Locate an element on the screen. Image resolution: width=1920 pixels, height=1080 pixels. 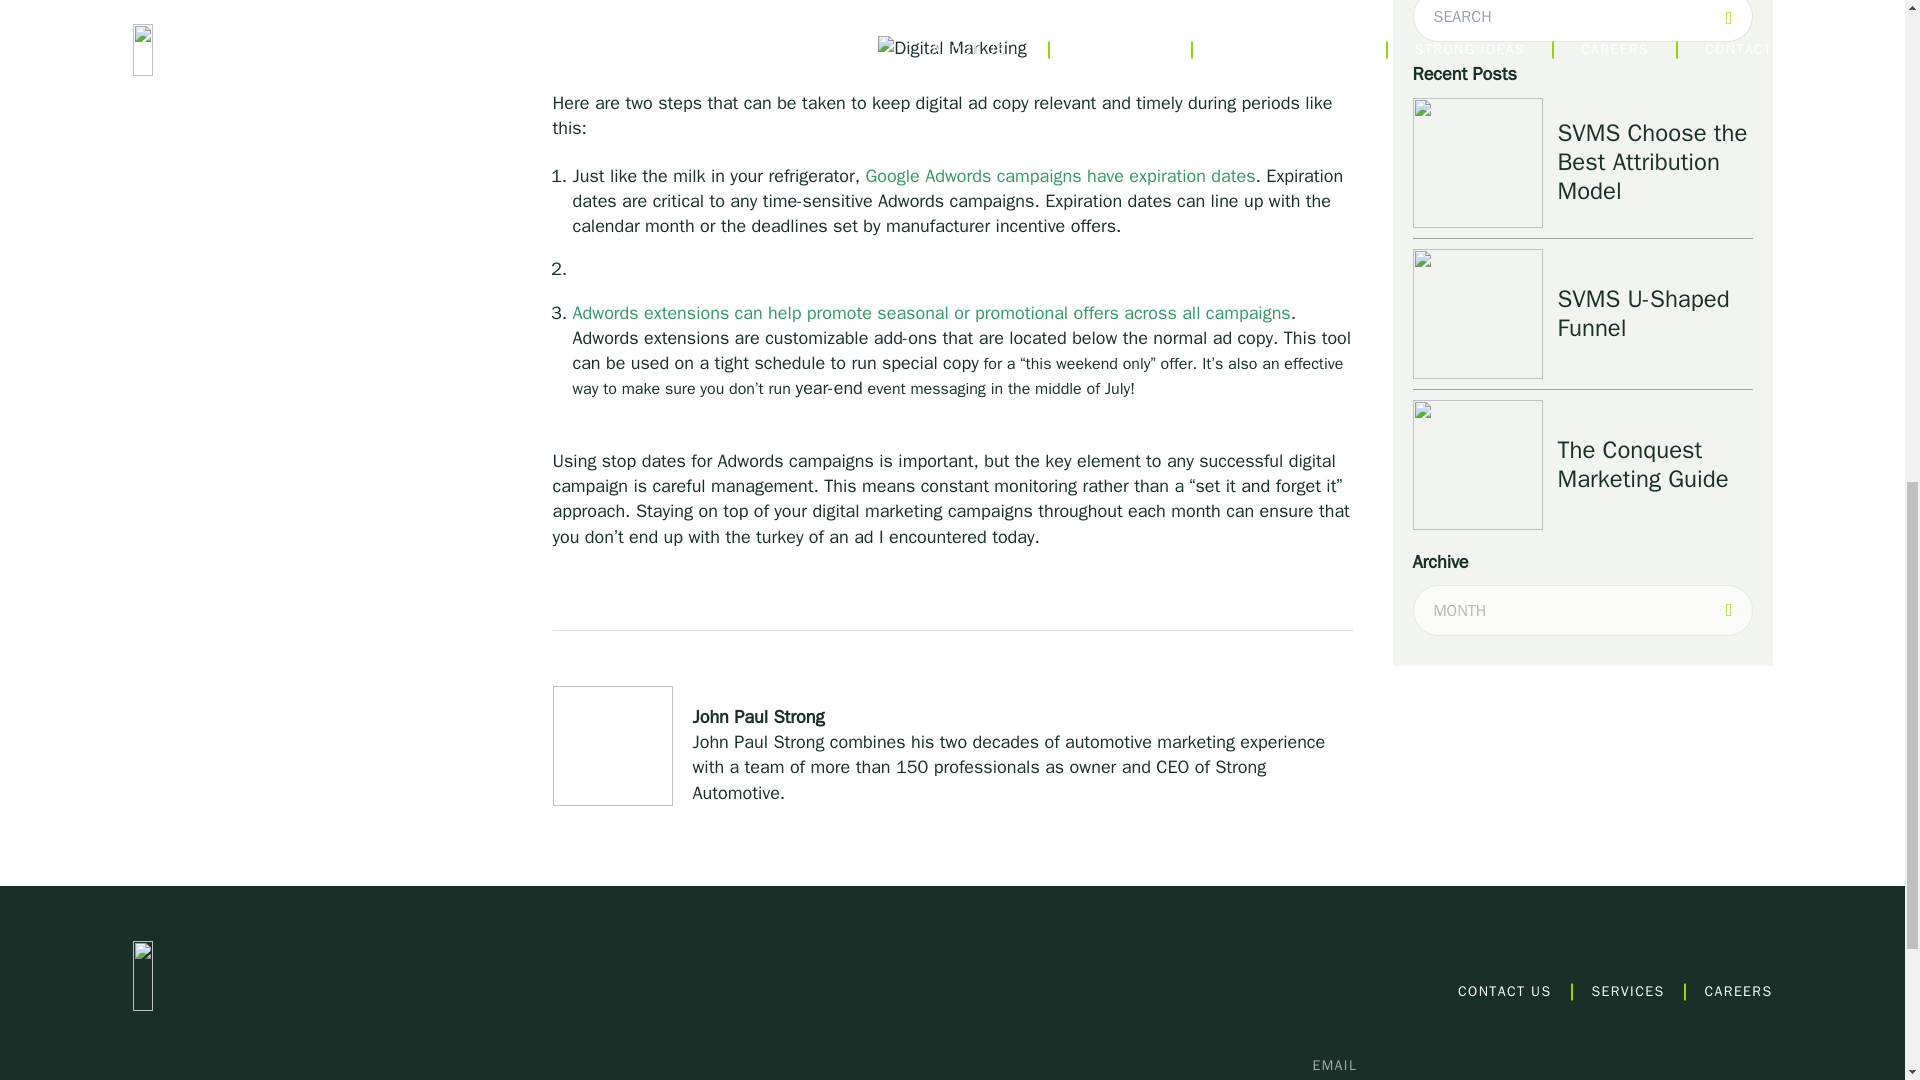
Strong Automotive is located at coordinates (270, 975).